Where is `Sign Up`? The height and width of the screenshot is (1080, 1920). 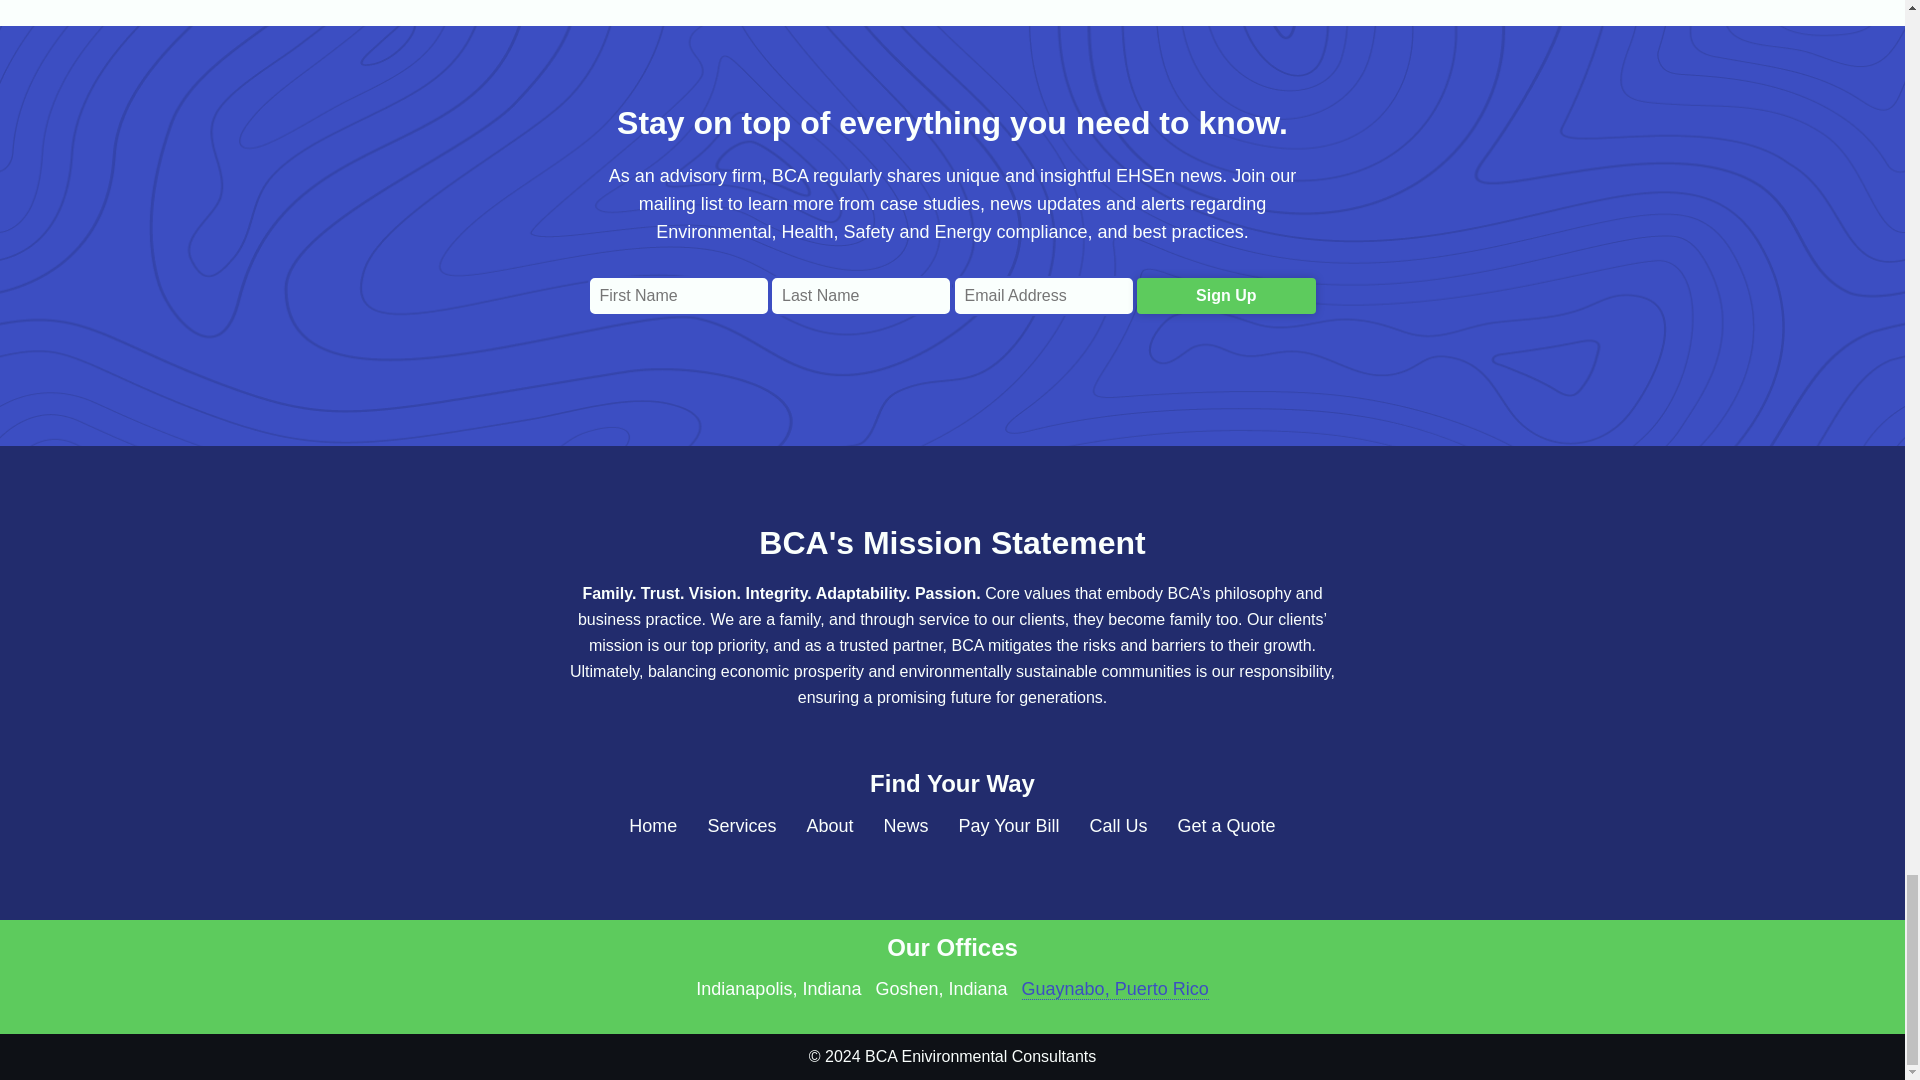 Sign Up is located at coordinates (1226, 296).